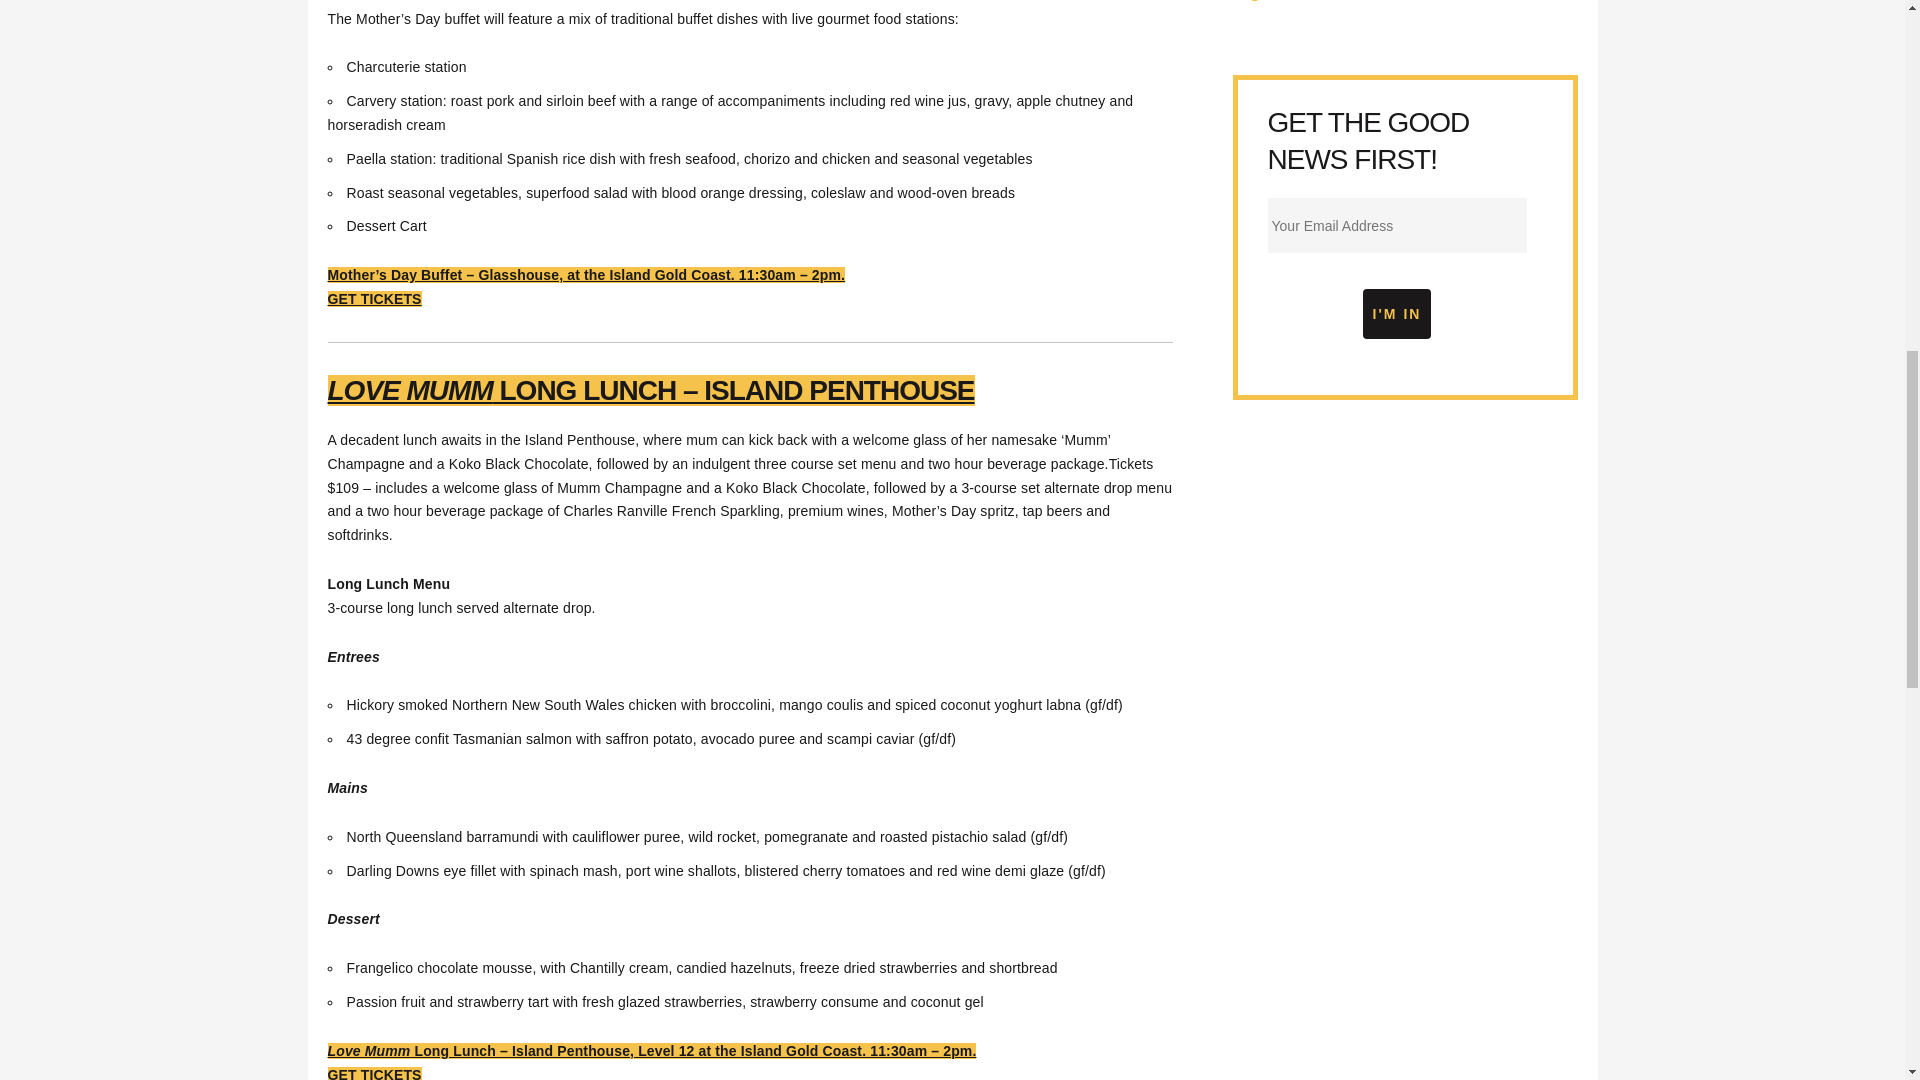  Describe the element at coordinates (1398, 314) in the screenshot. I see `I'm In` at that location.